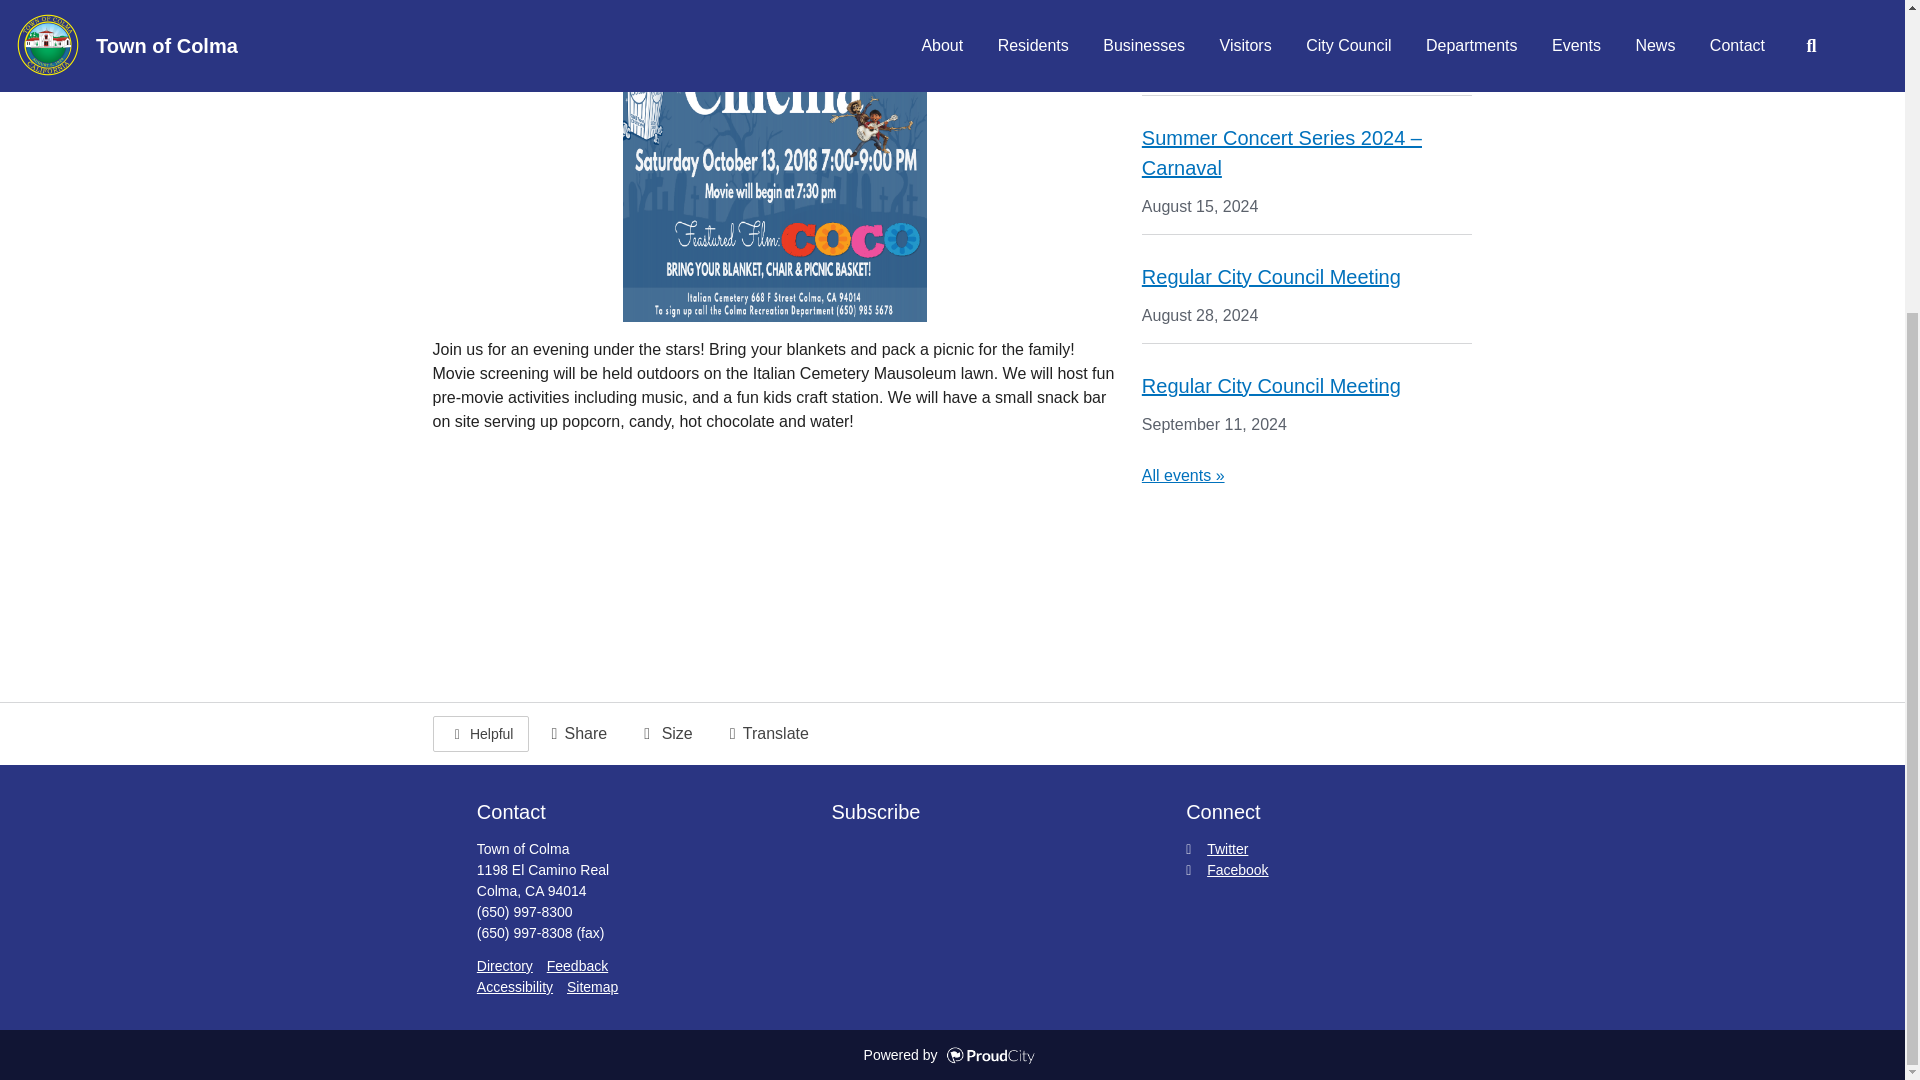  I want to click on Translate, so click(766, 734).